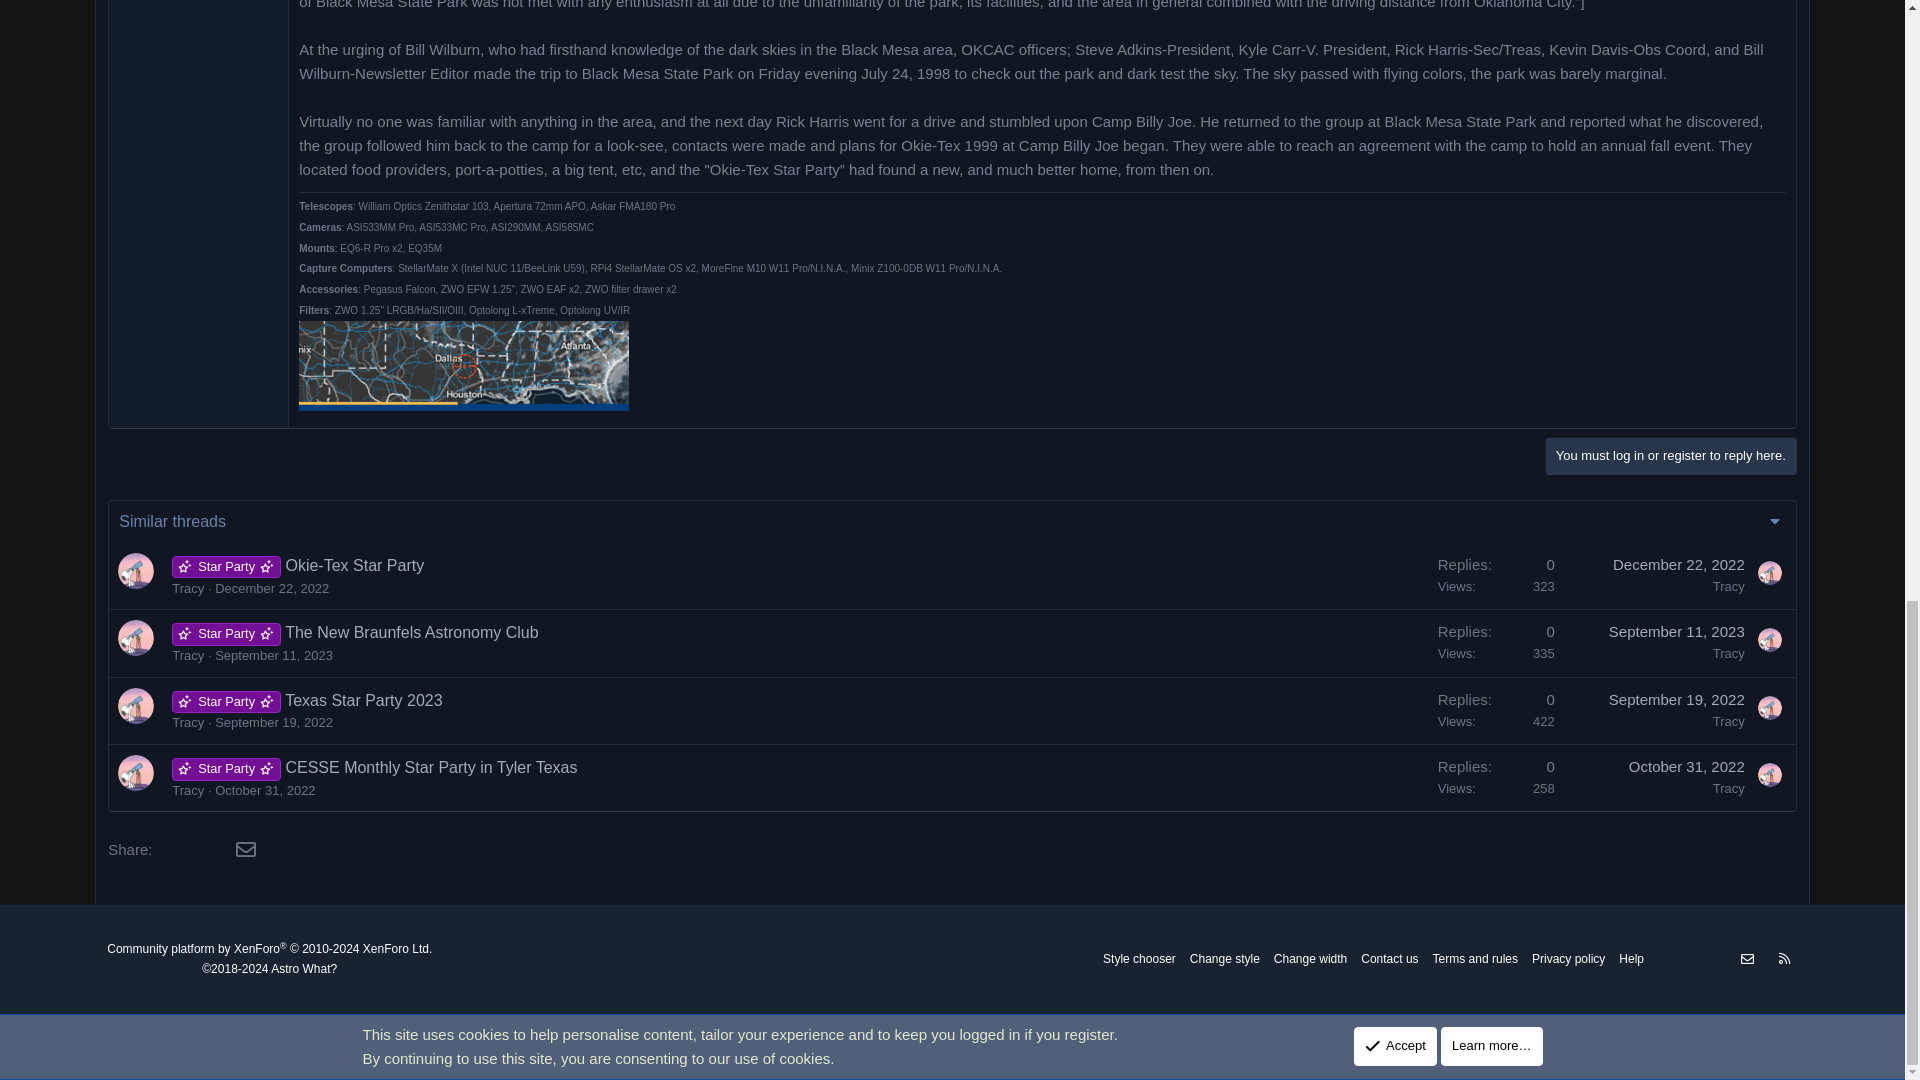  Describe the element at coordinates (1496, 576) in the screenshot. I see `First message reaction score: 1` at that location.